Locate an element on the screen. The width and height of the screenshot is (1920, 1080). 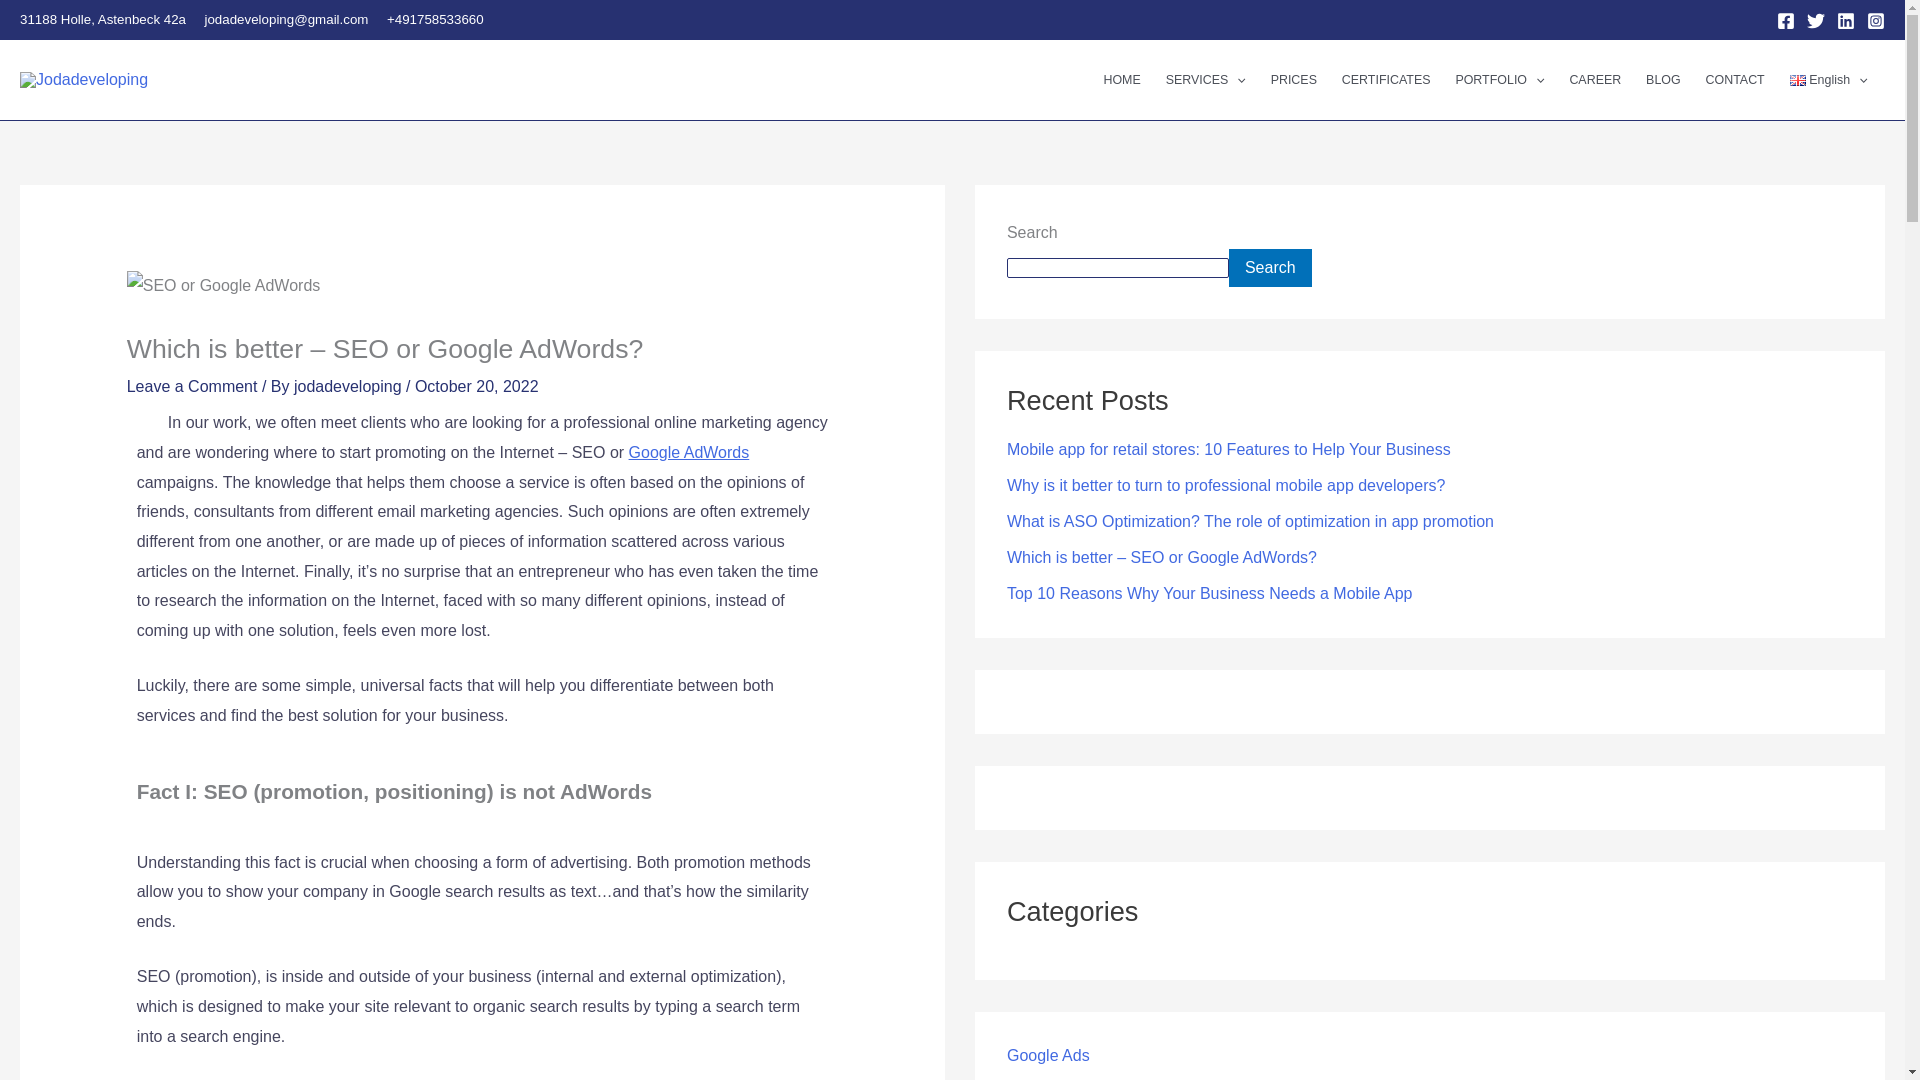
CONTACT is located at coordinates (1735, 80).